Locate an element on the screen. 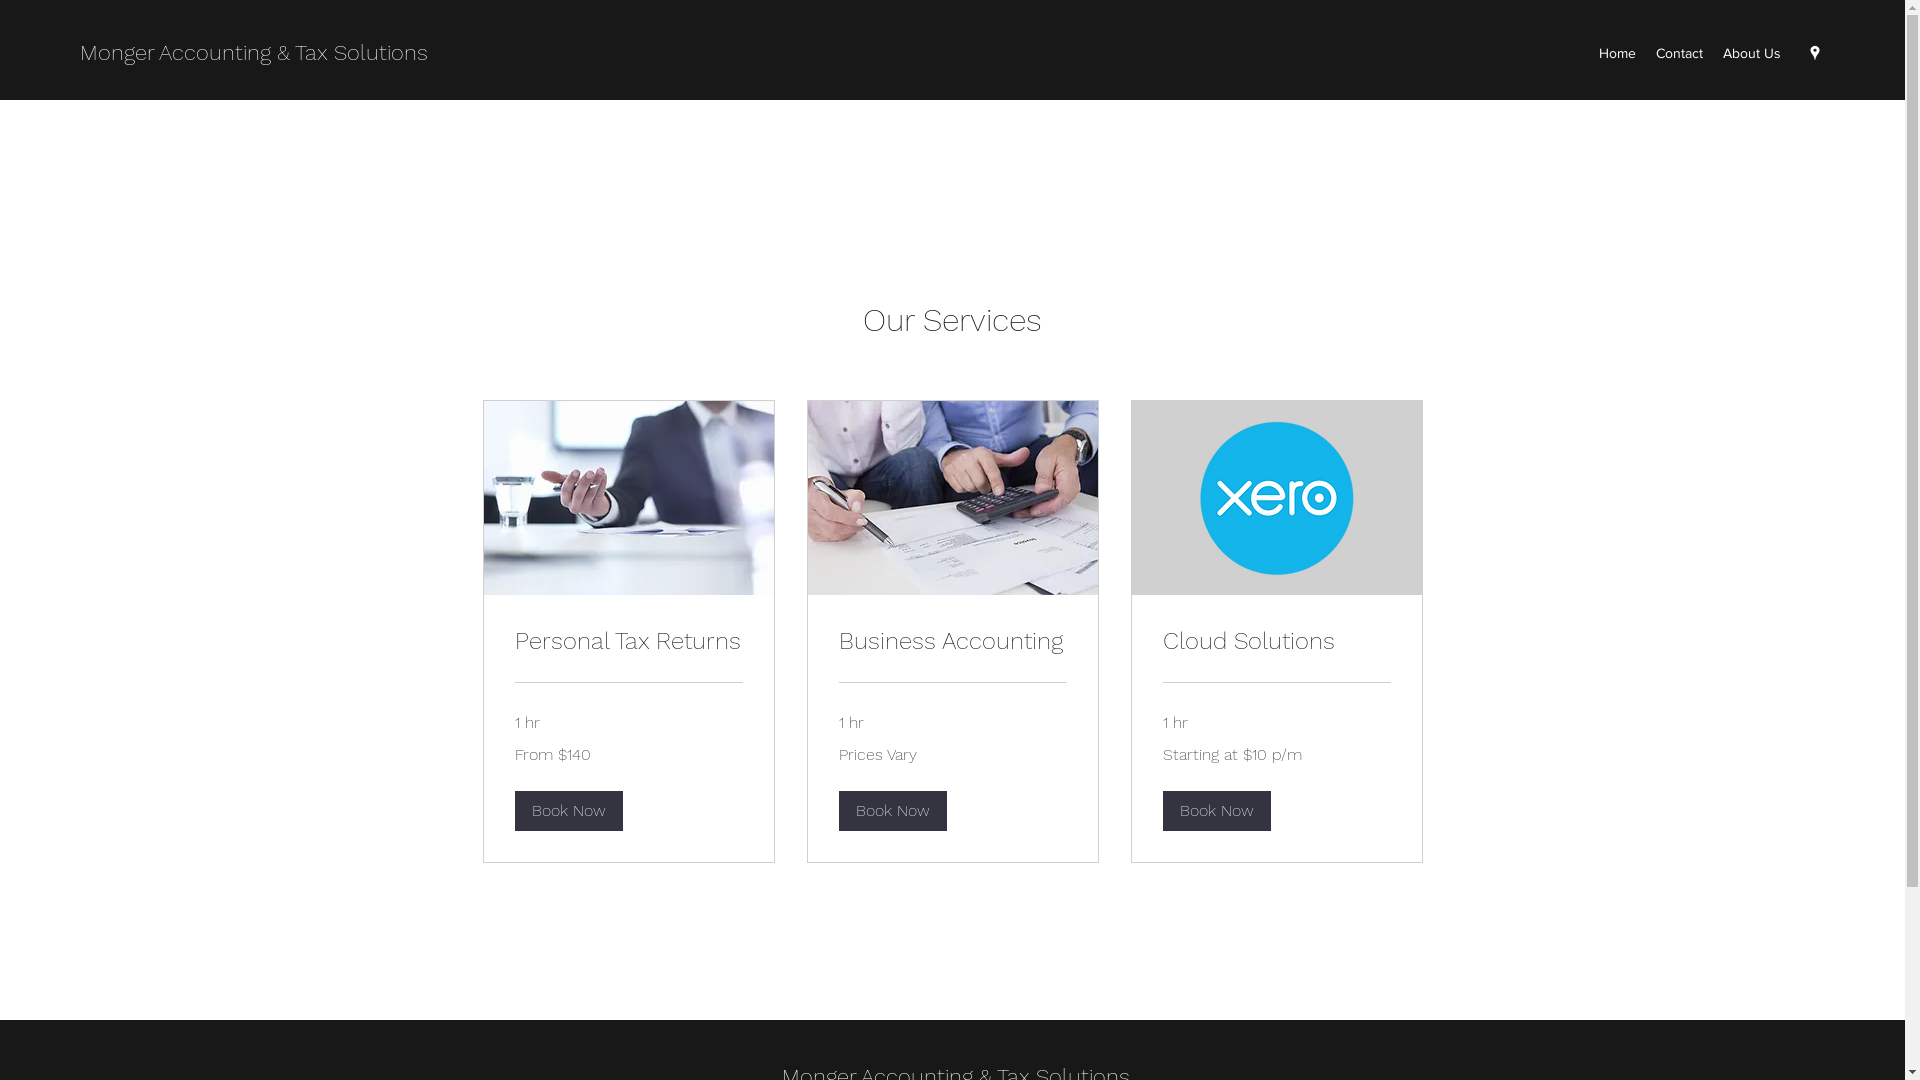 This screenshot has height=1080, width=1920. Book Now is located at coordinates (892, 811).